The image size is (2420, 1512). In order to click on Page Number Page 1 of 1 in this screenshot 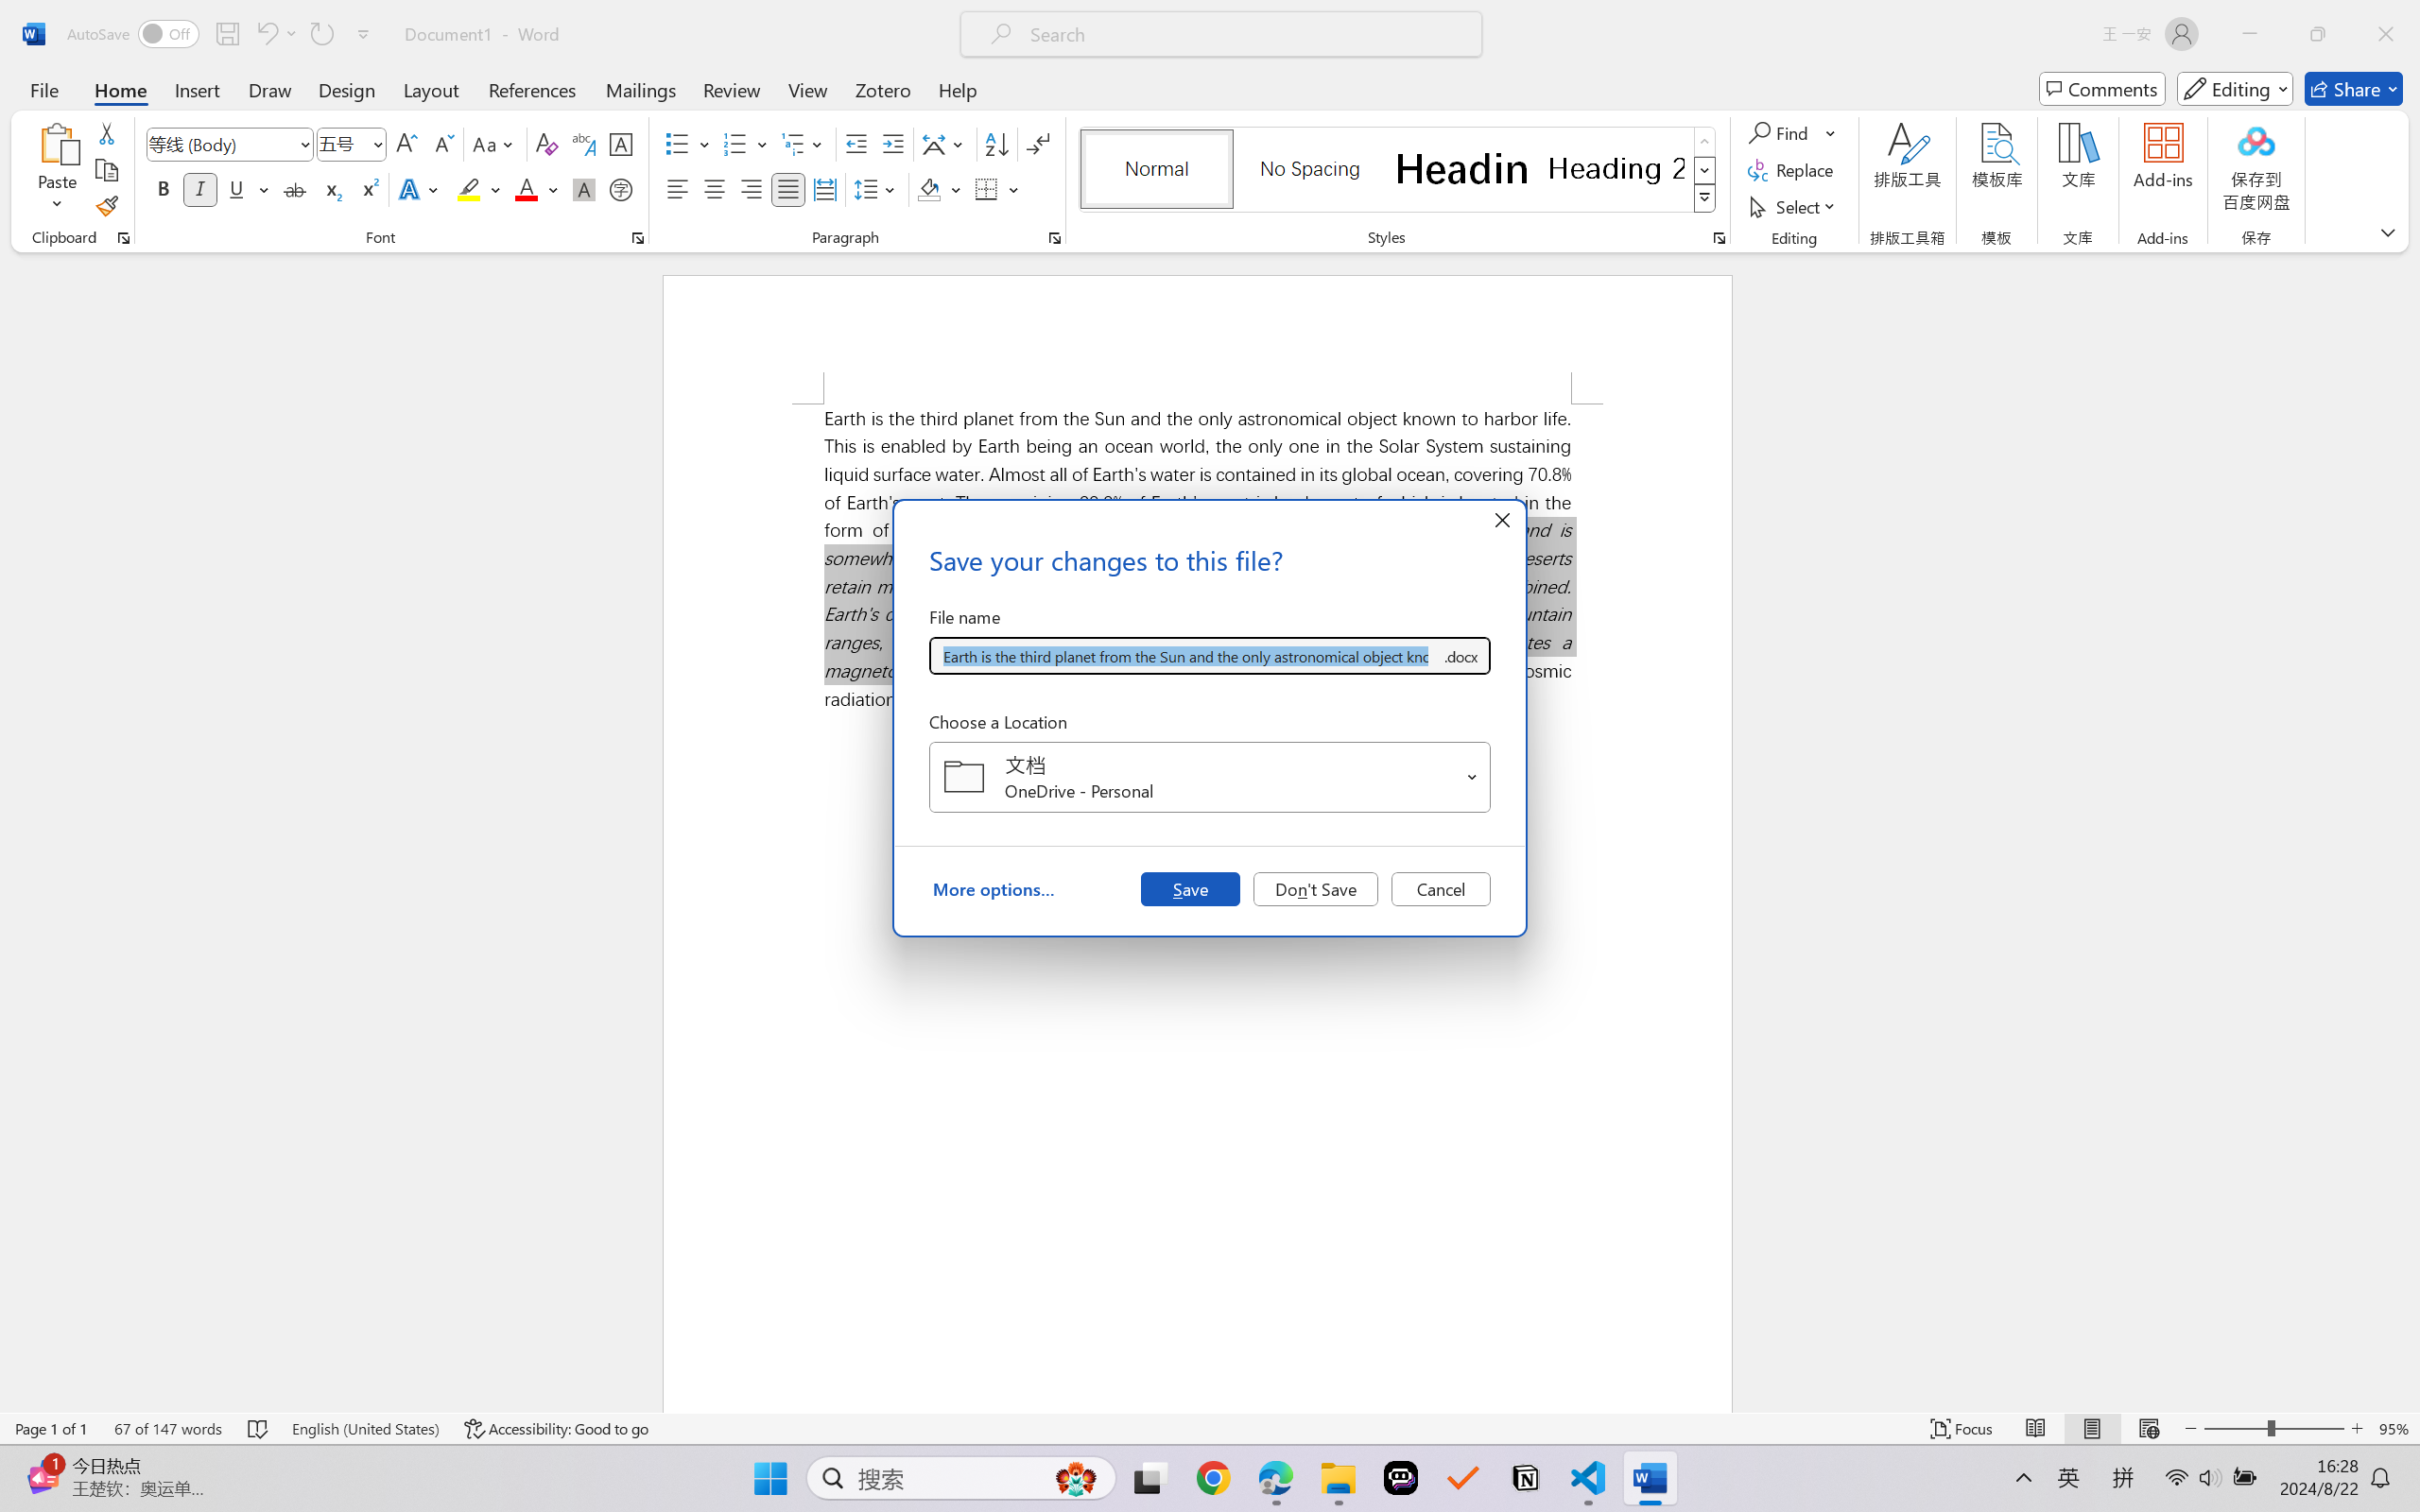, I will do `click(51, 1429)`.